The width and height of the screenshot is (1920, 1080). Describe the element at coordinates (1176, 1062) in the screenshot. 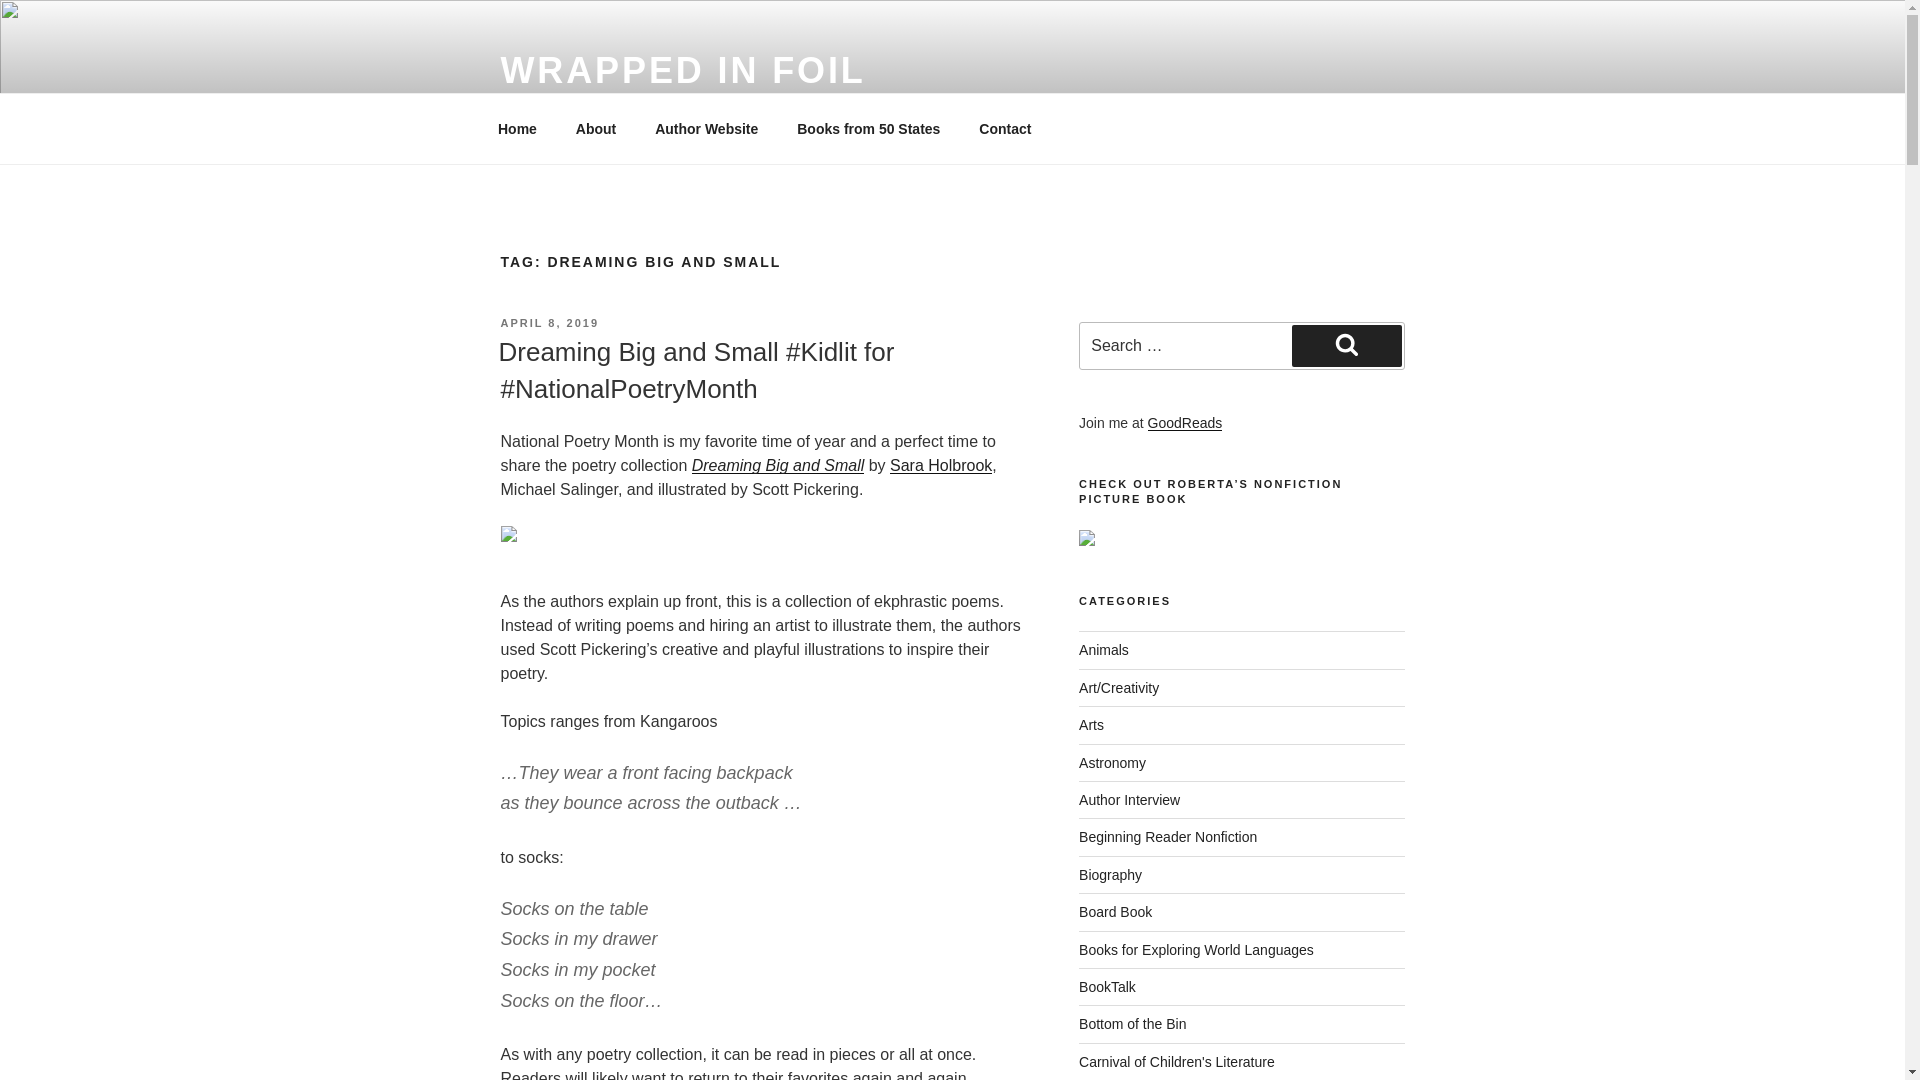

I see `Carnival of Children's Literature` at that location.